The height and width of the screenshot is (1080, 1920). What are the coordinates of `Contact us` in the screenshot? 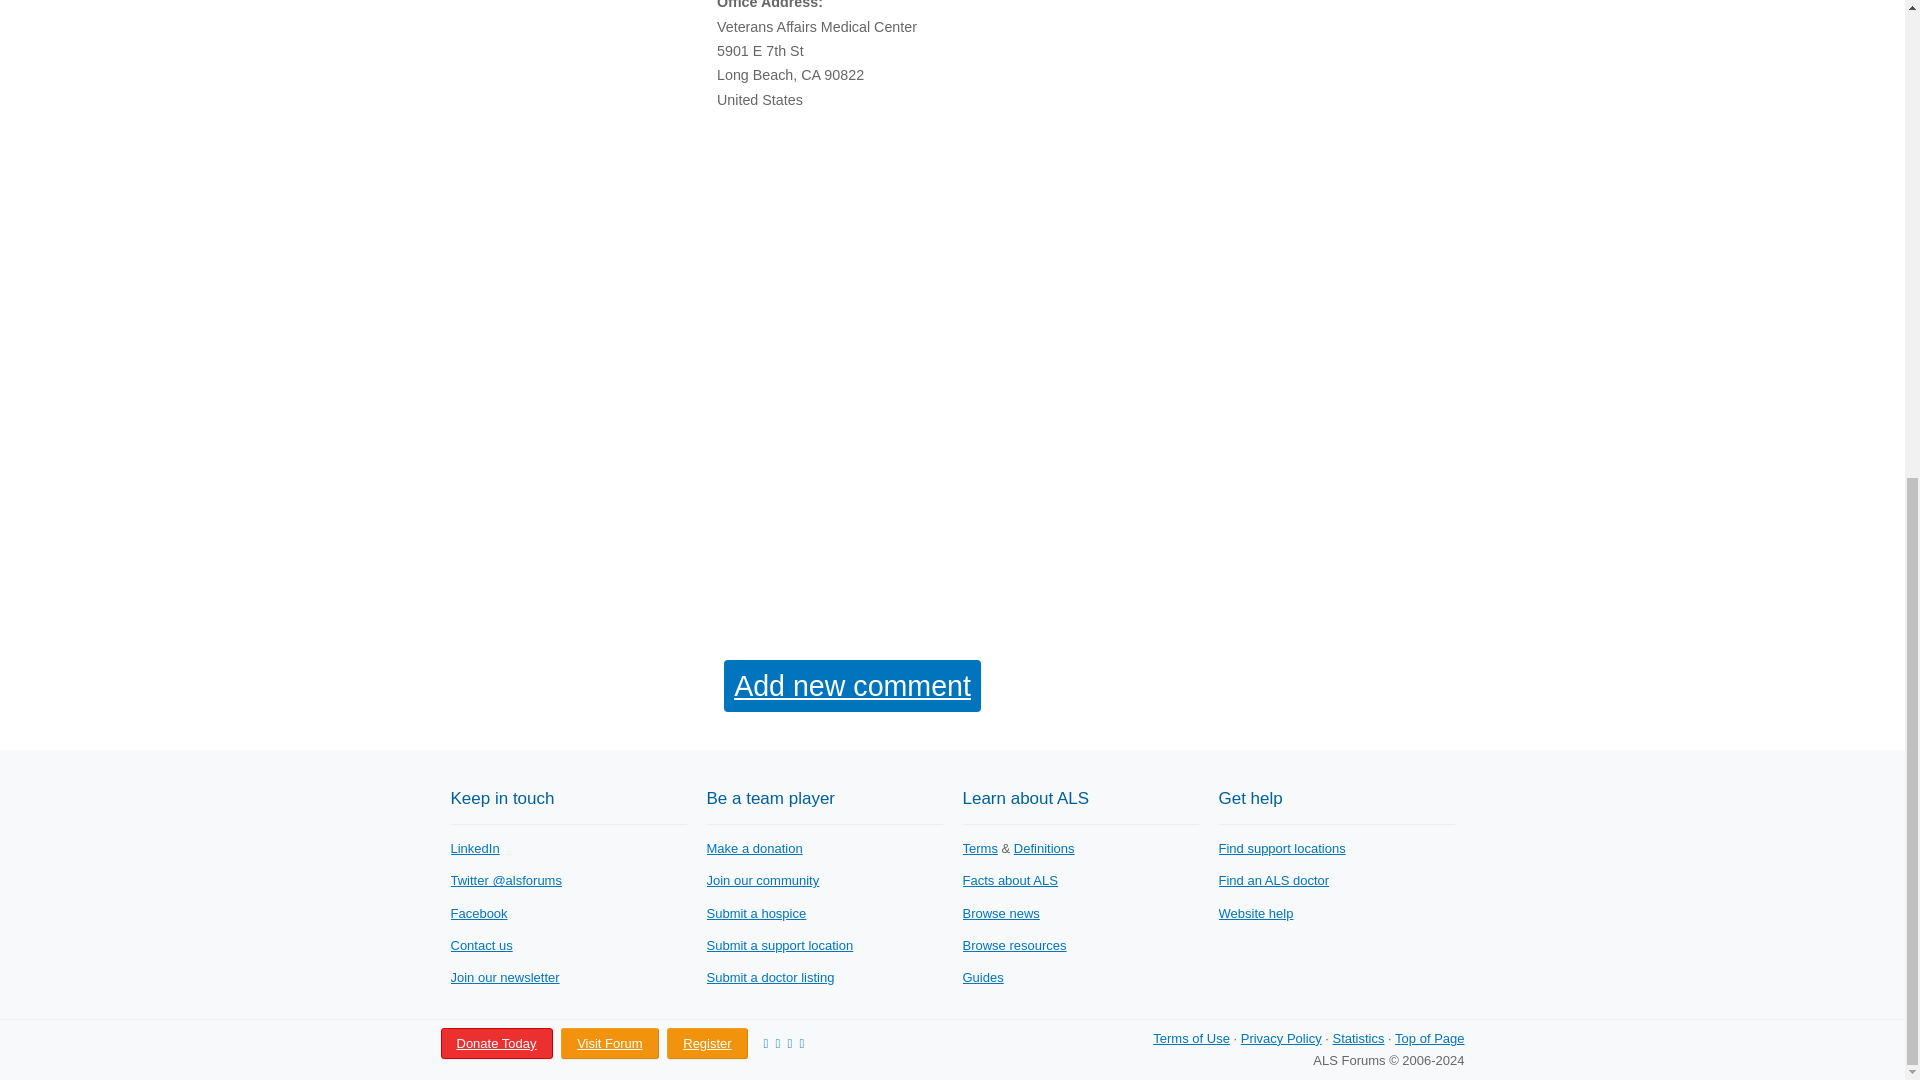 It's located at (480, 945).